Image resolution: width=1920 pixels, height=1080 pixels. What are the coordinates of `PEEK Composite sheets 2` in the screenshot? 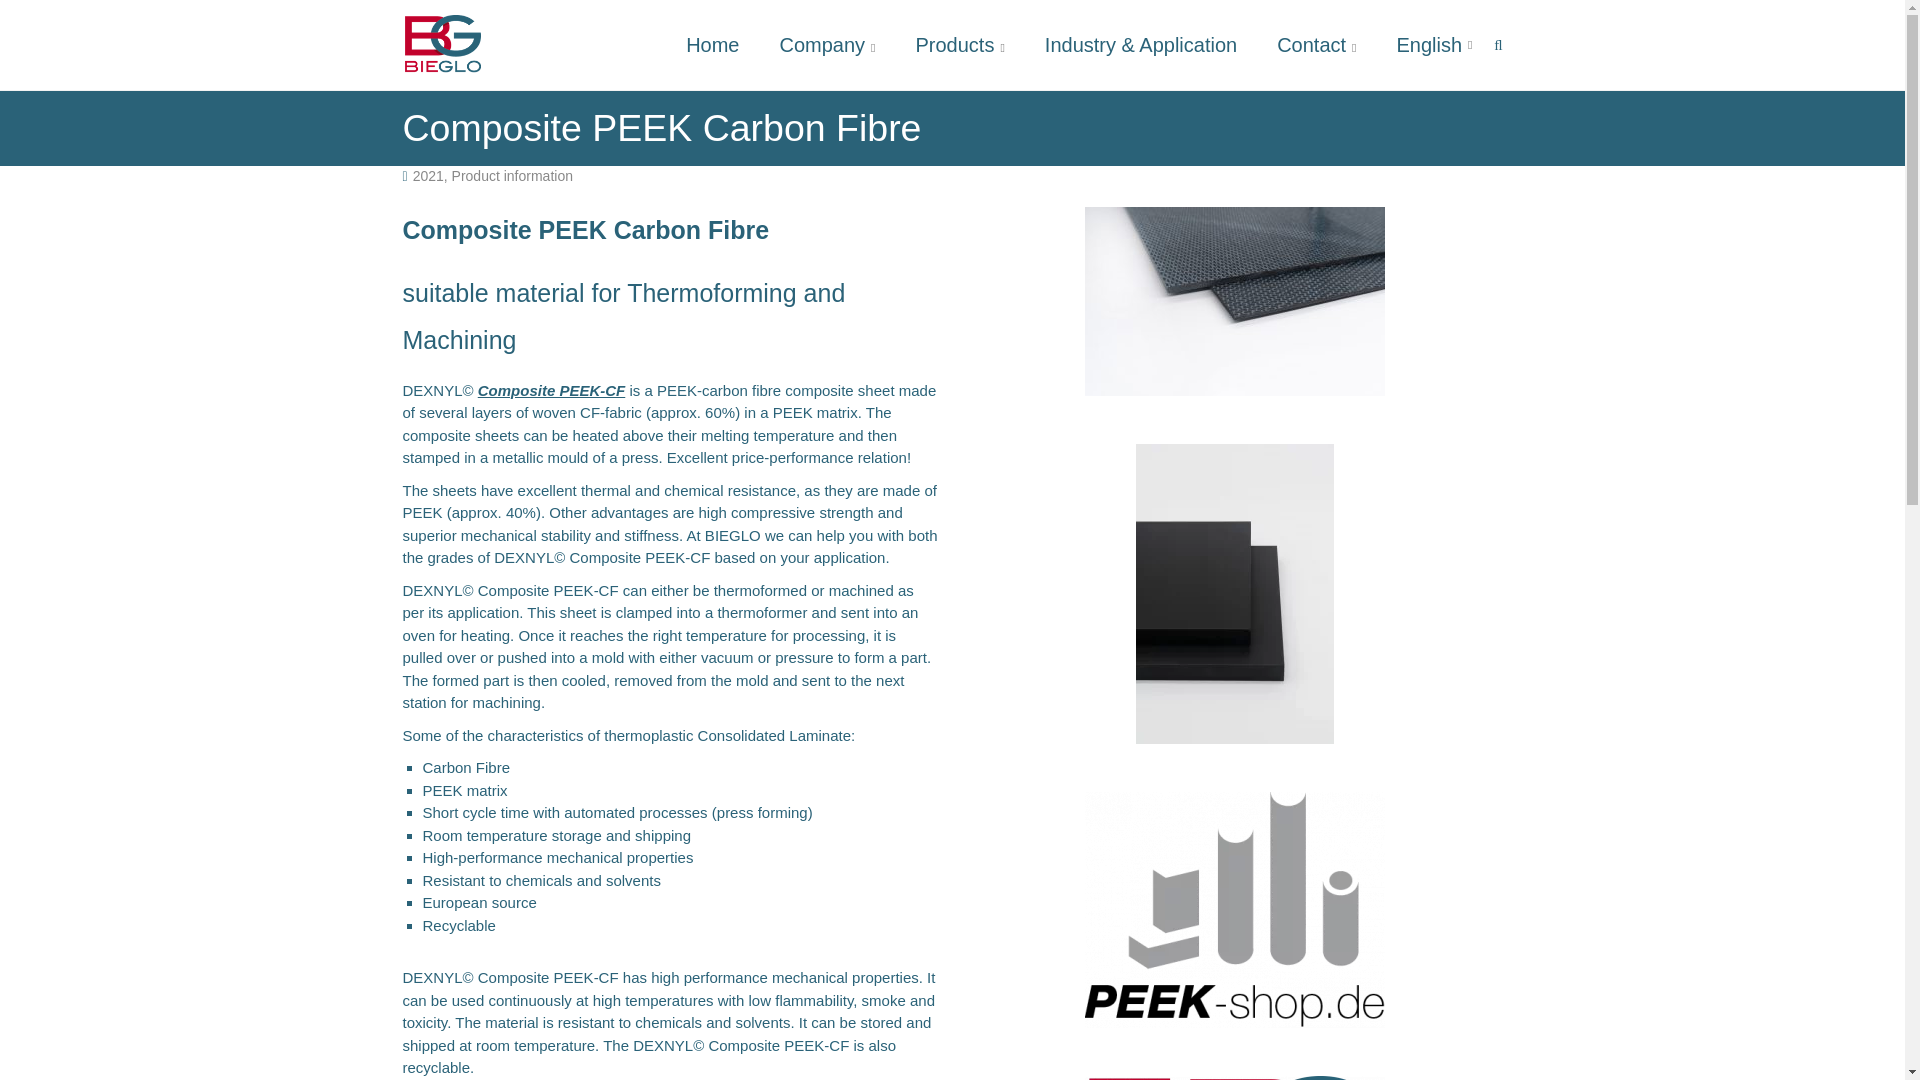 It's located at (1234, 302).